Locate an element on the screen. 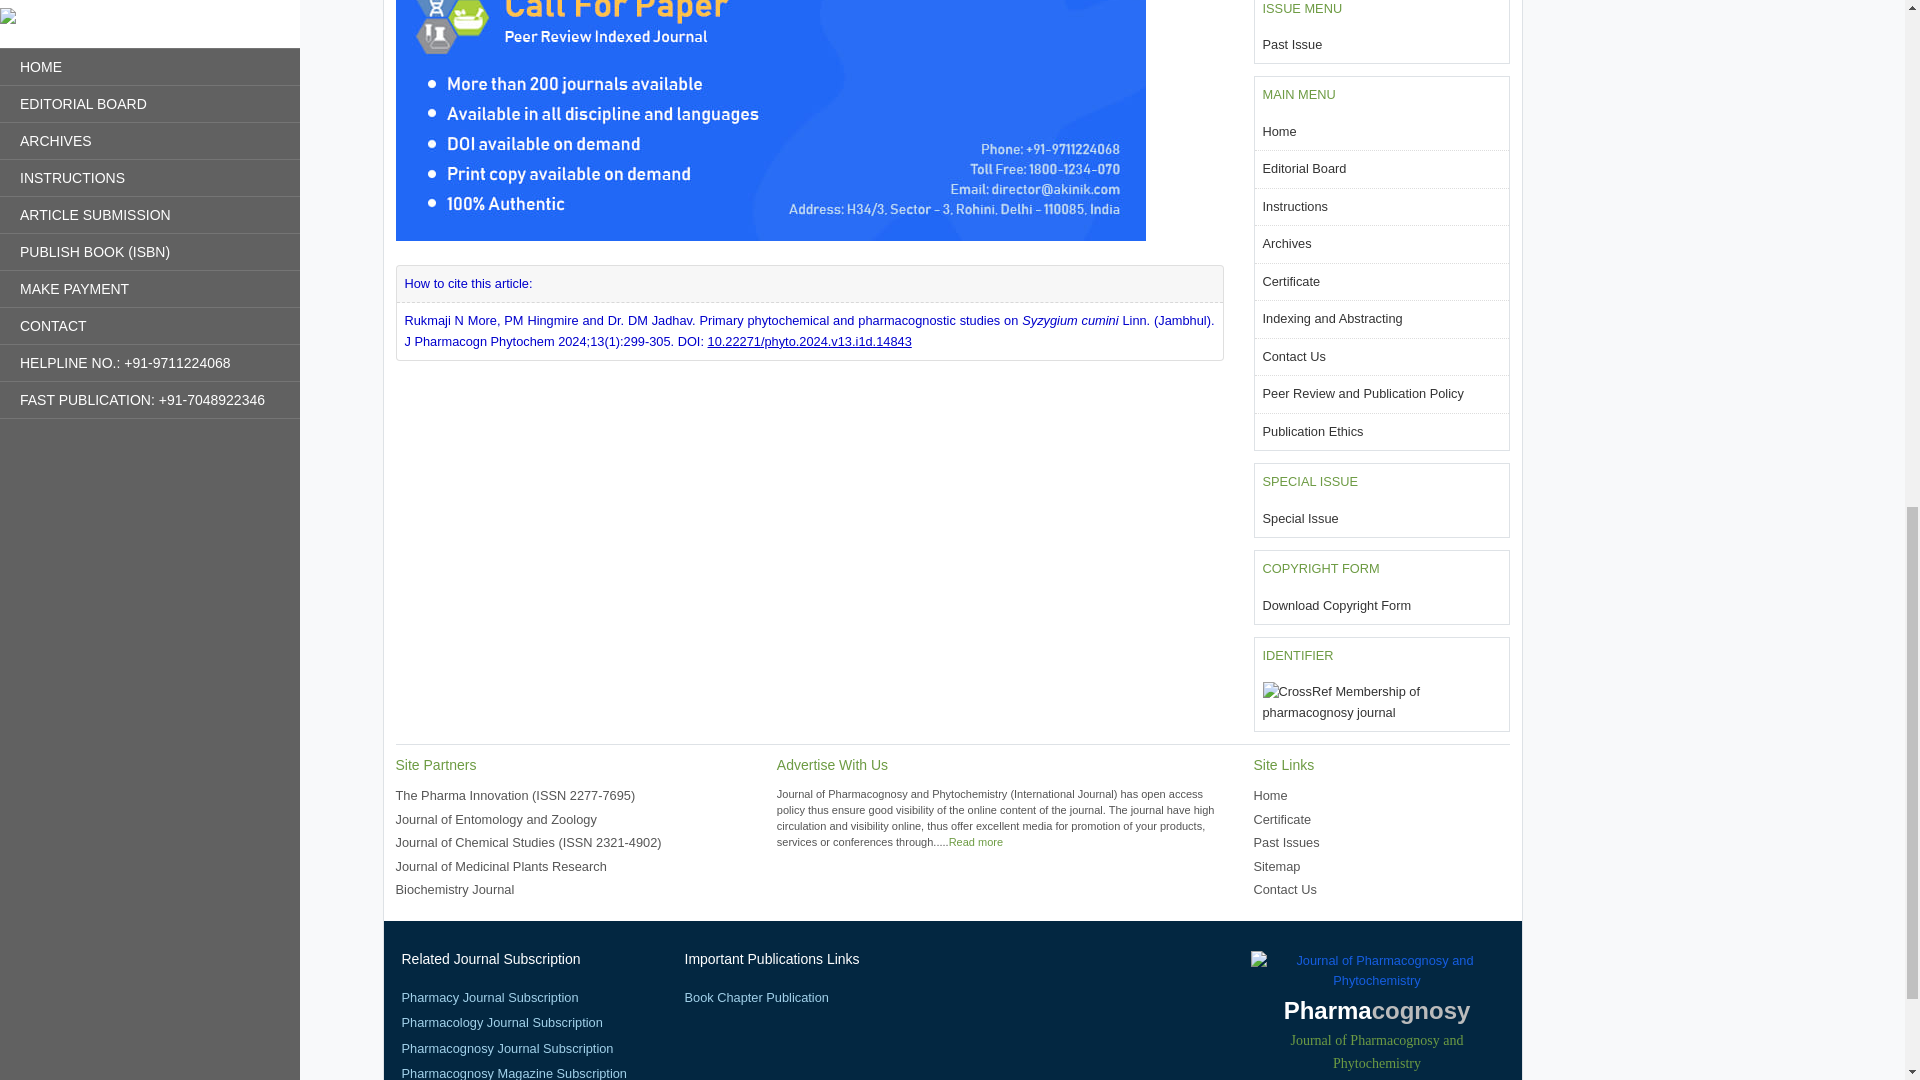  Biochemistry Journal is located at coordinates (454, 890).